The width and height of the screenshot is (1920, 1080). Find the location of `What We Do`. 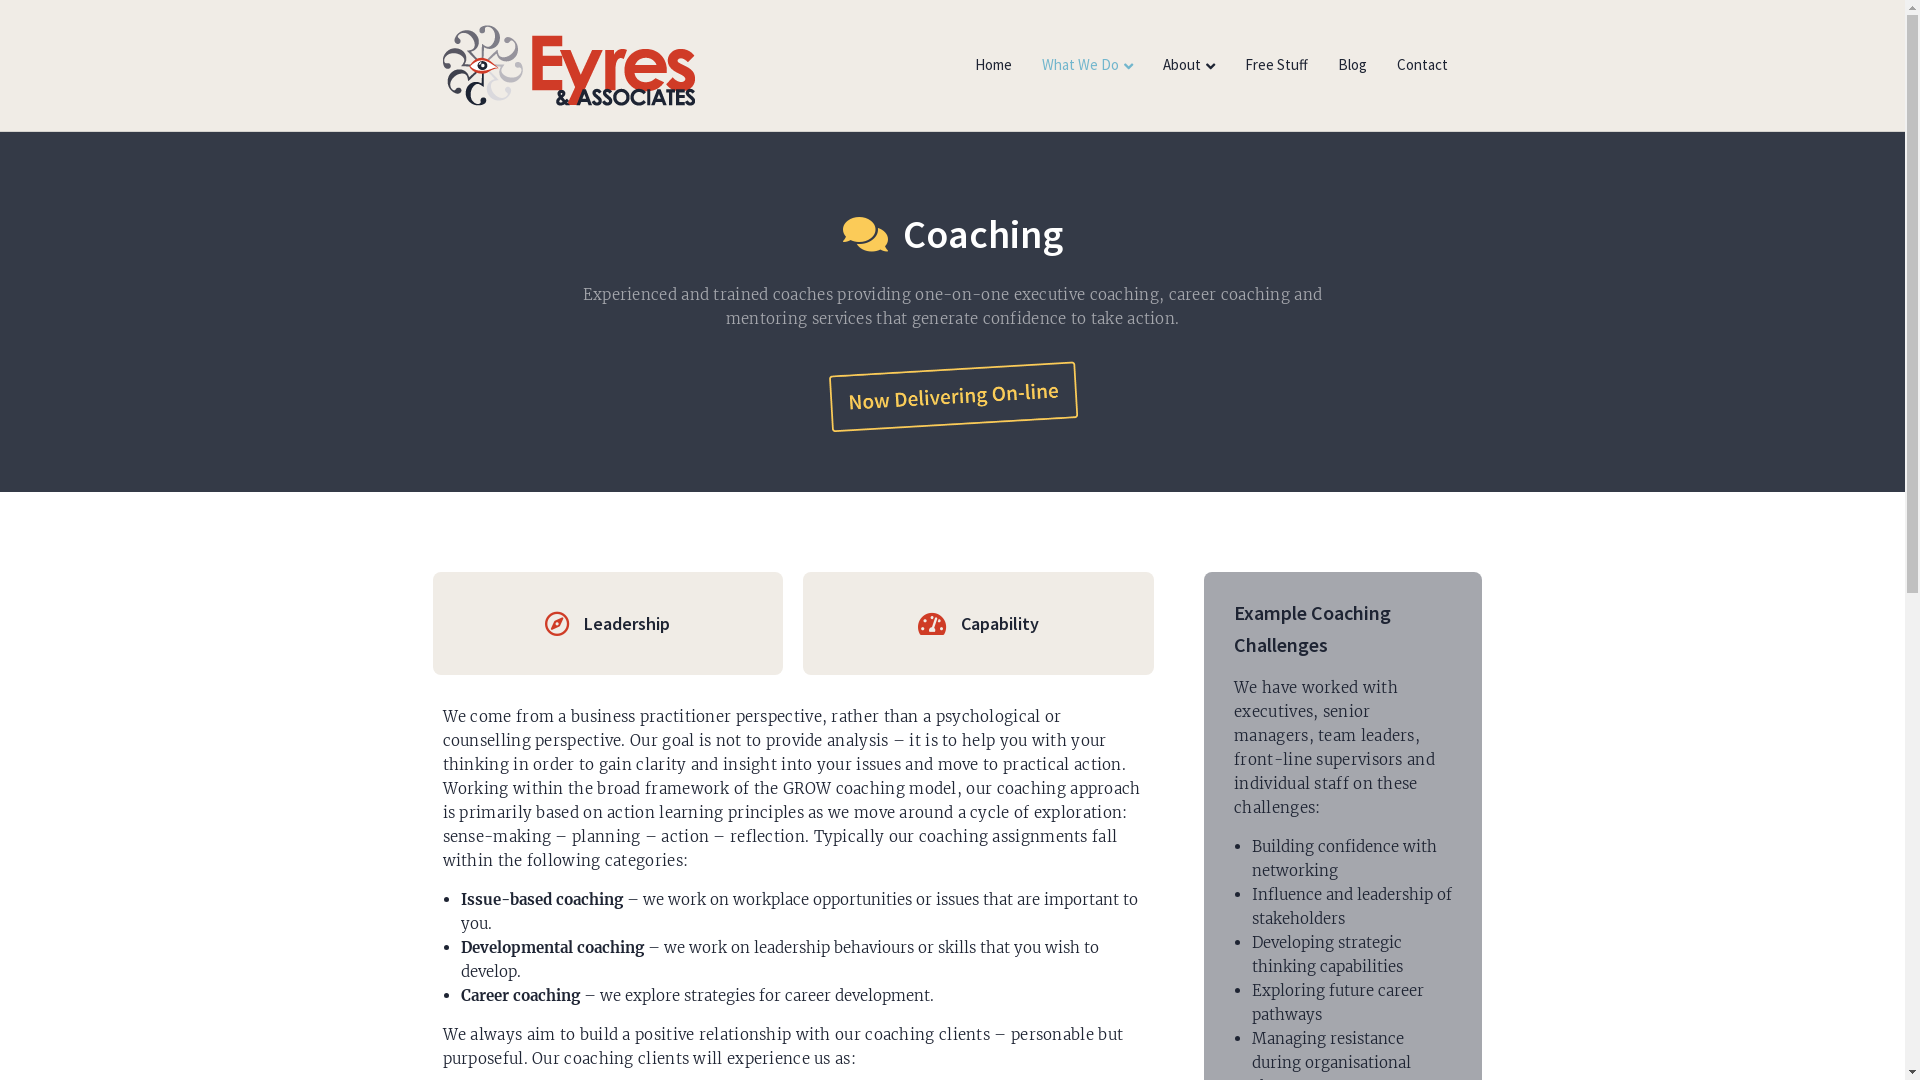

What We Do is located at coordinates (1086, 65).